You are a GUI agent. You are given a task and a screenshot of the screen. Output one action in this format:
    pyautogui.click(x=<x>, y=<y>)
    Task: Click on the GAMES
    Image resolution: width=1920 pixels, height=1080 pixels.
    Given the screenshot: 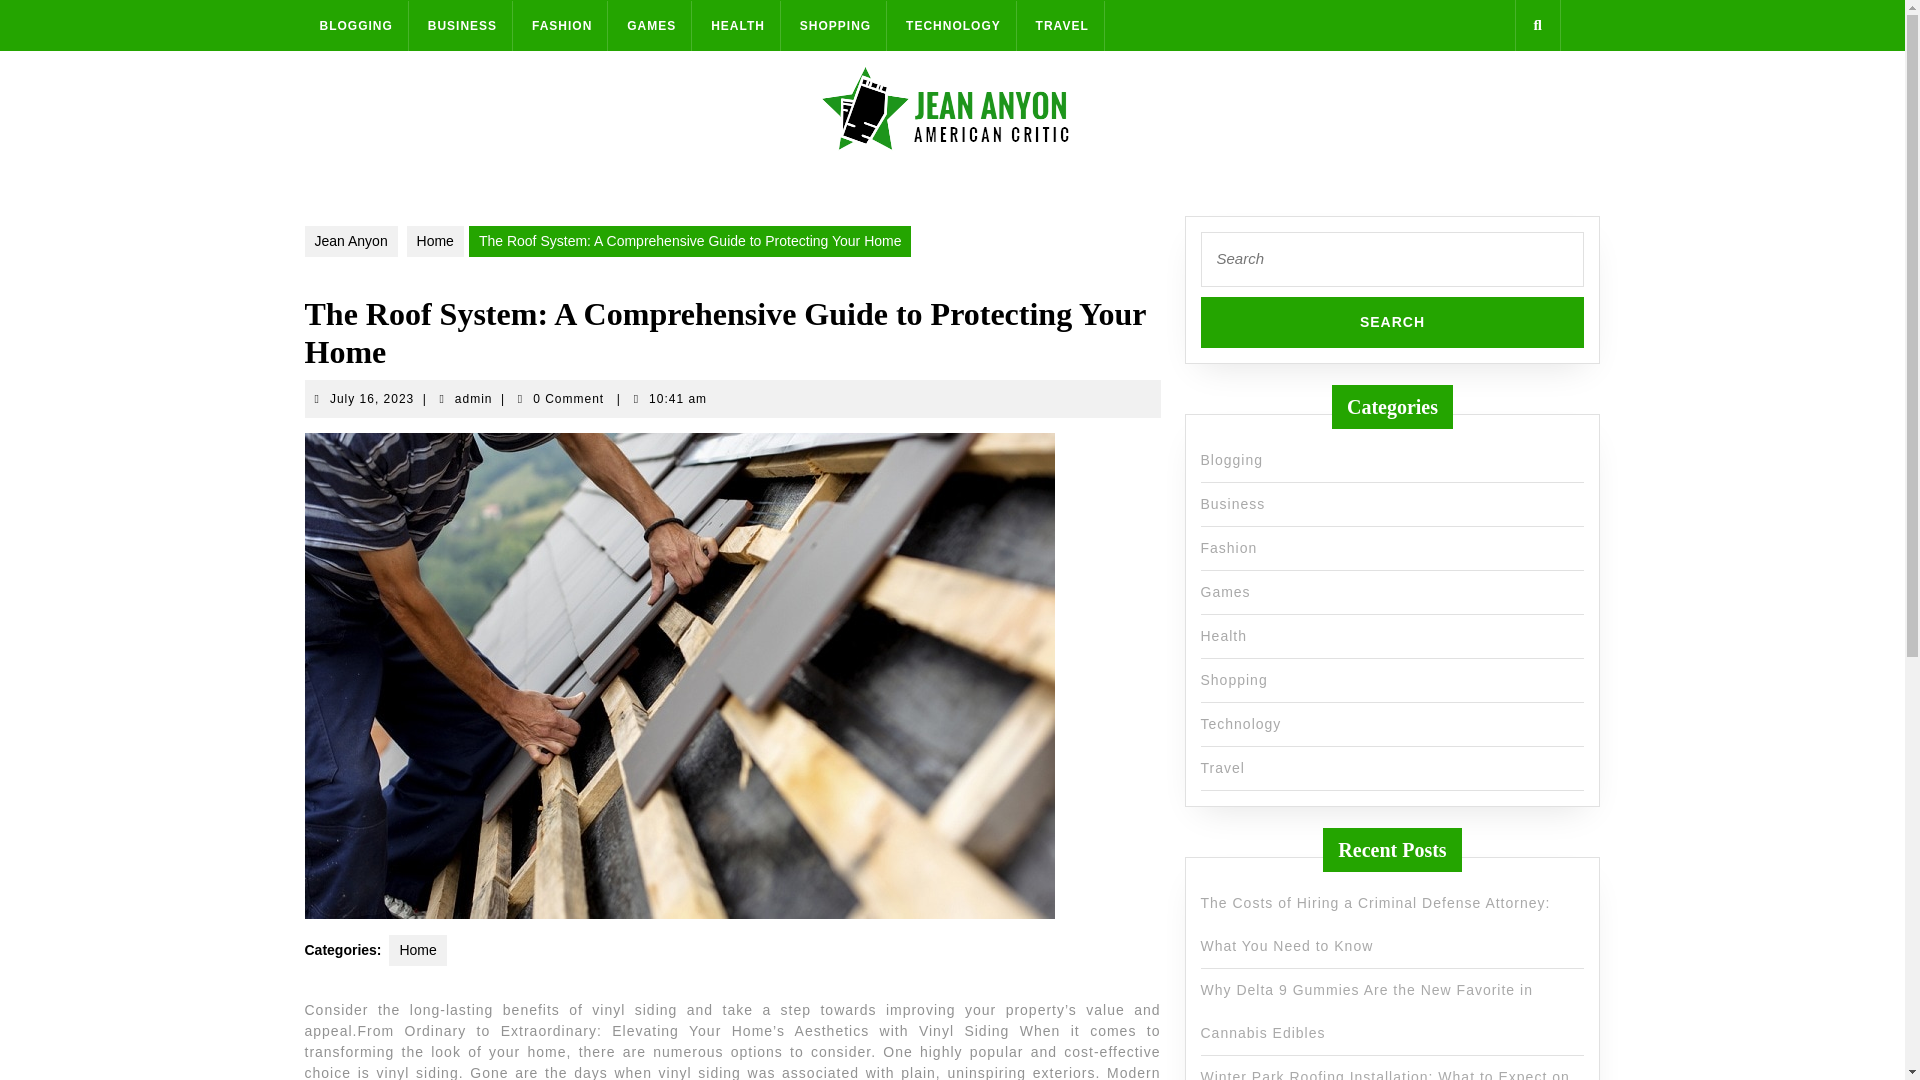 What is the action you would take?
    pyautogui.click(x=1232, y=460)
    